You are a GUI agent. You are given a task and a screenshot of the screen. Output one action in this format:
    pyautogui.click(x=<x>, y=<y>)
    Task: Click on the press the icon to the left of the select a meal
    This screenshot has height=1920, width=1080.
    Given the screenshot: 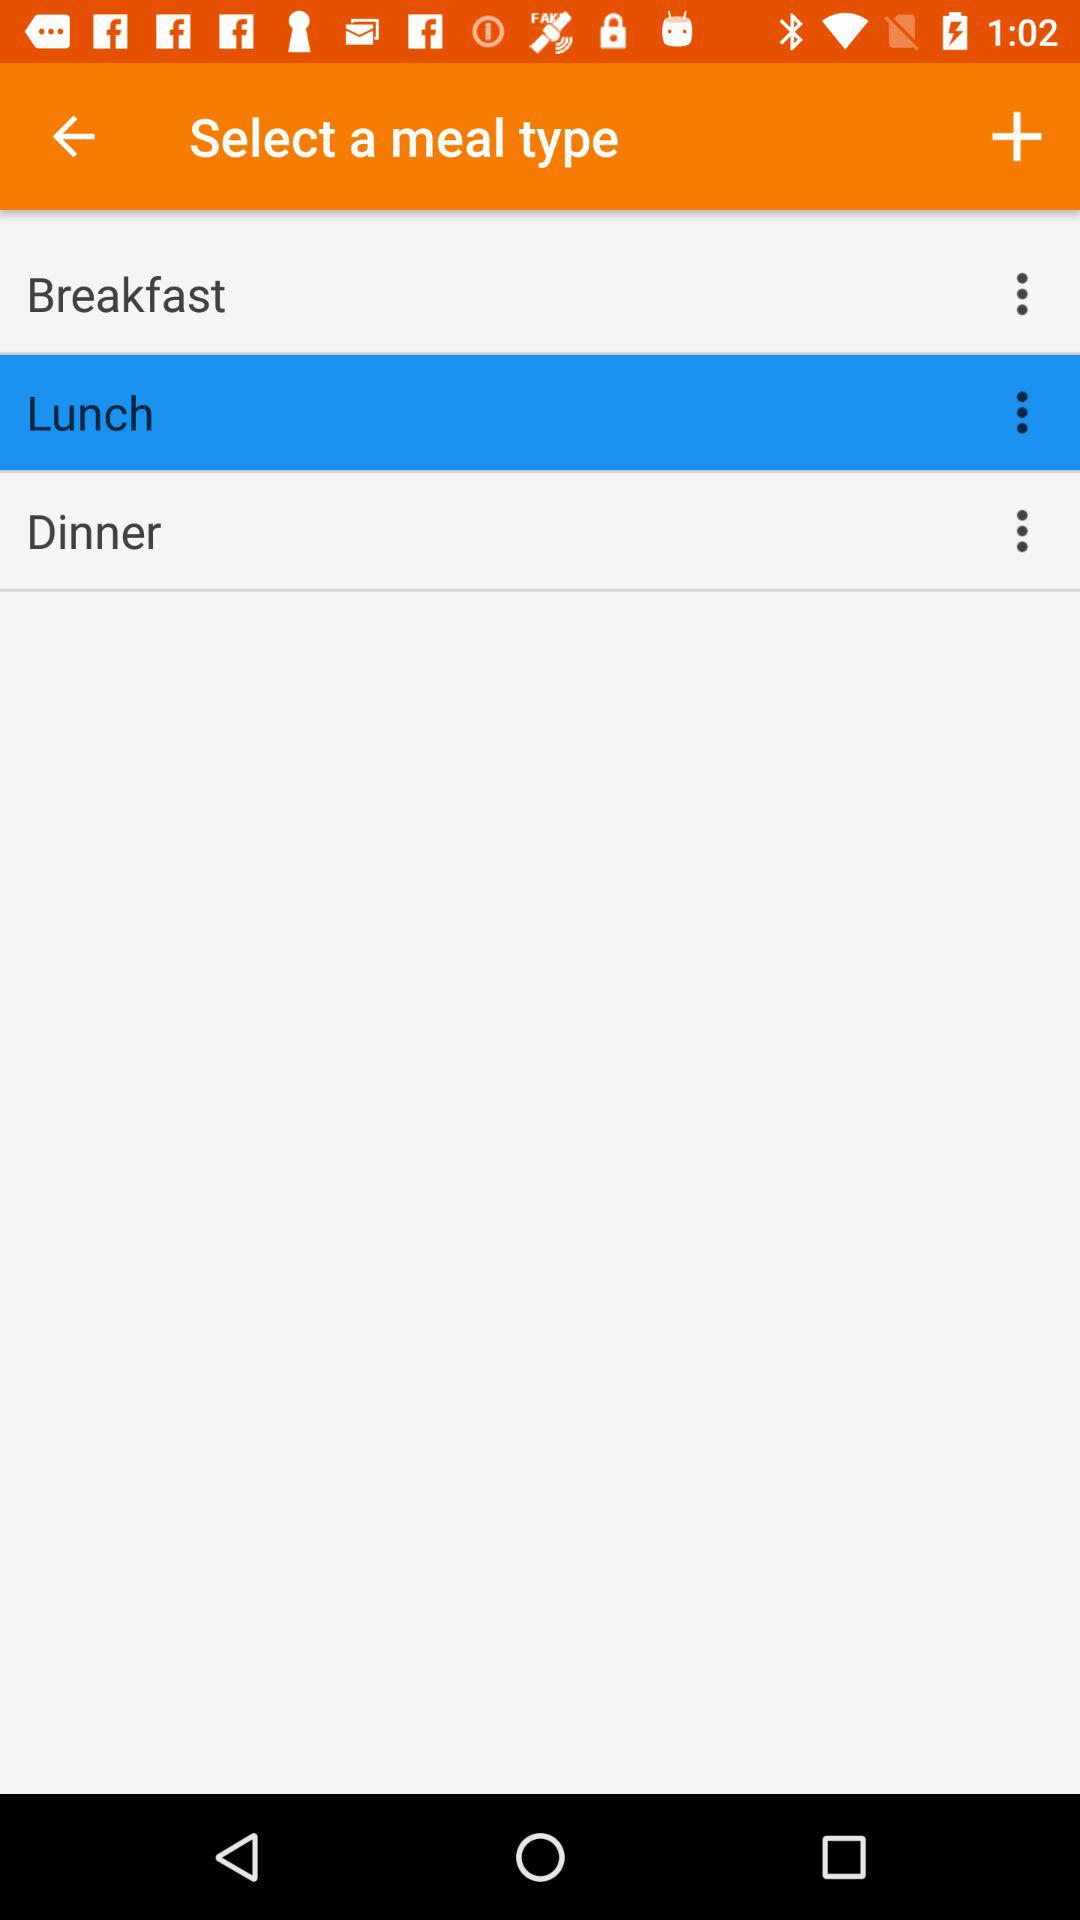 What is the action you would take?
    pyautogui.click(x=73, y=136)
    